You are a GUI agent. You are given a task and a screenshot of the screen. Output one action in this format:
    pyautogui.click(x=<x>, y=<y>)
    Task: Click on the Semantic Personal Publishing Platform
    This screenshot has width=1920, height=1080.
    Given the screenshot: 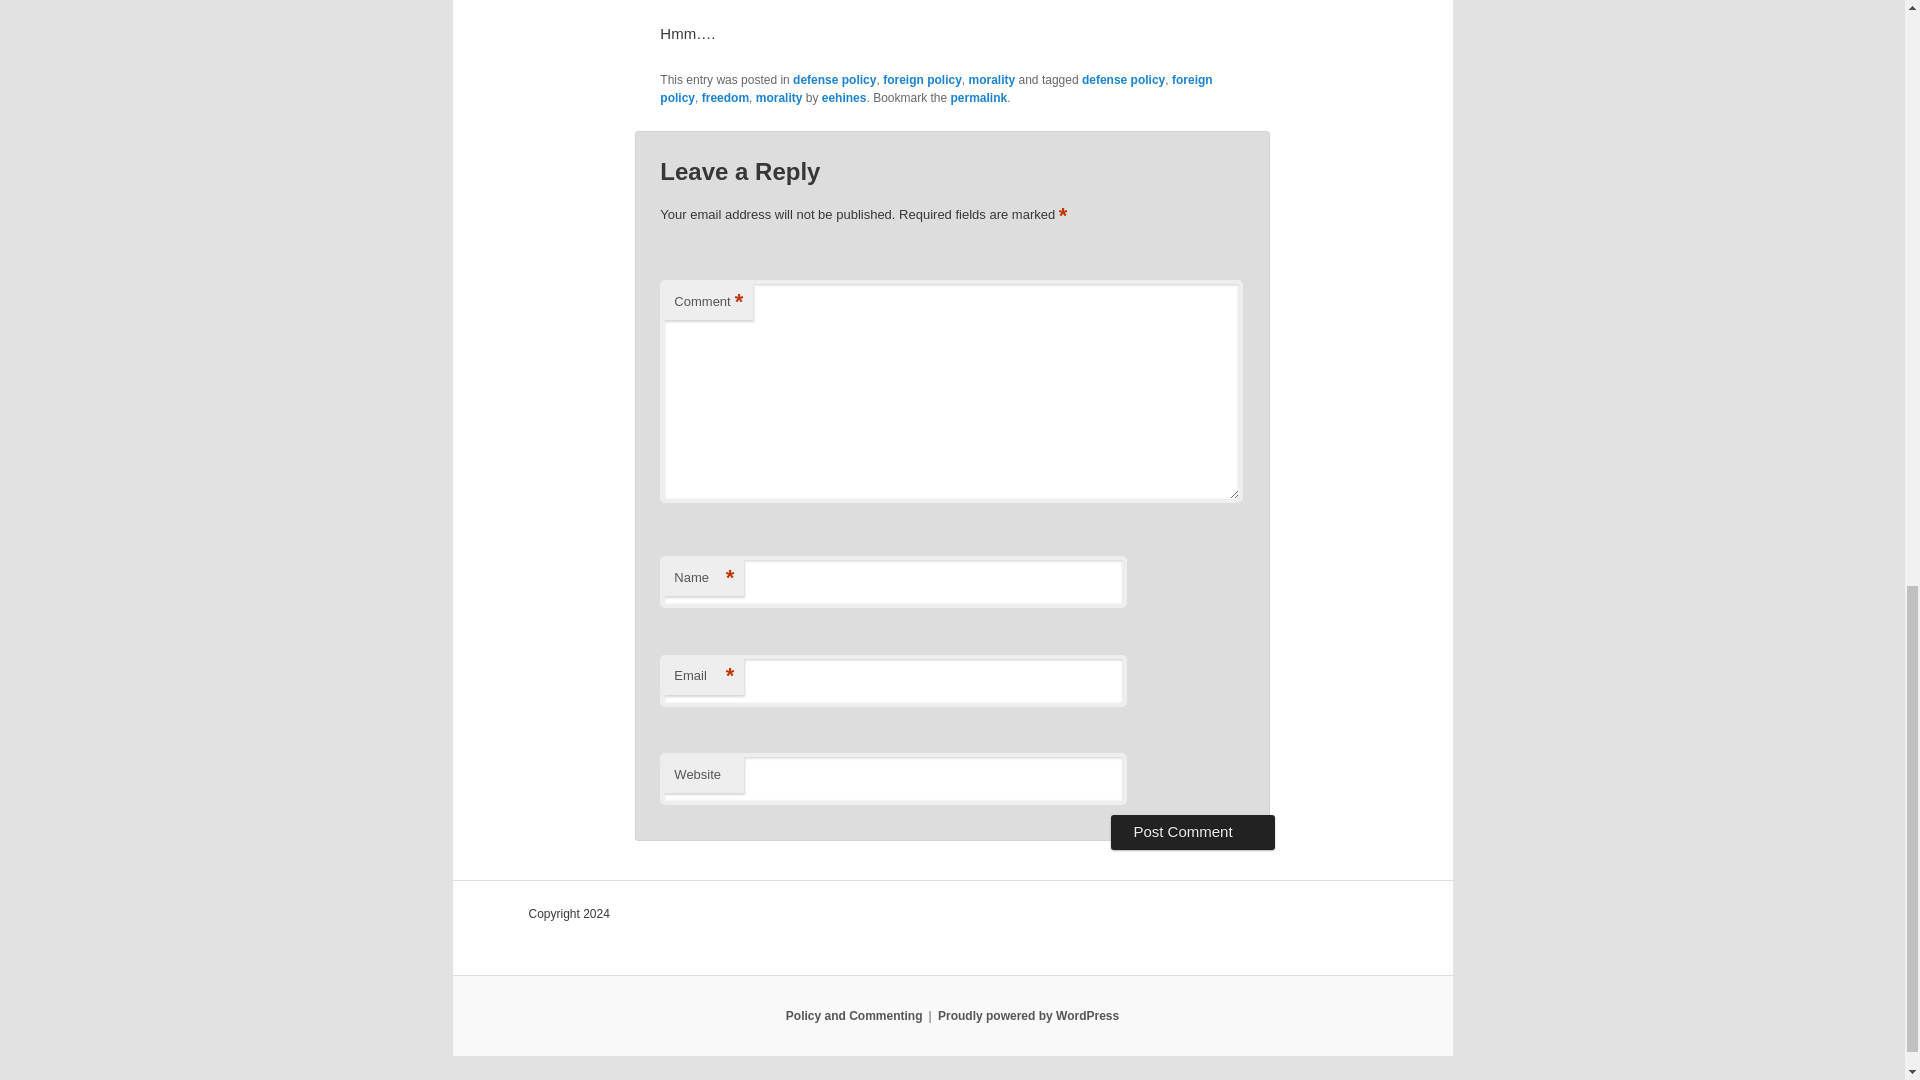 What is the action you would take?
    pyautogui.click(x=1028, y=1015)
    